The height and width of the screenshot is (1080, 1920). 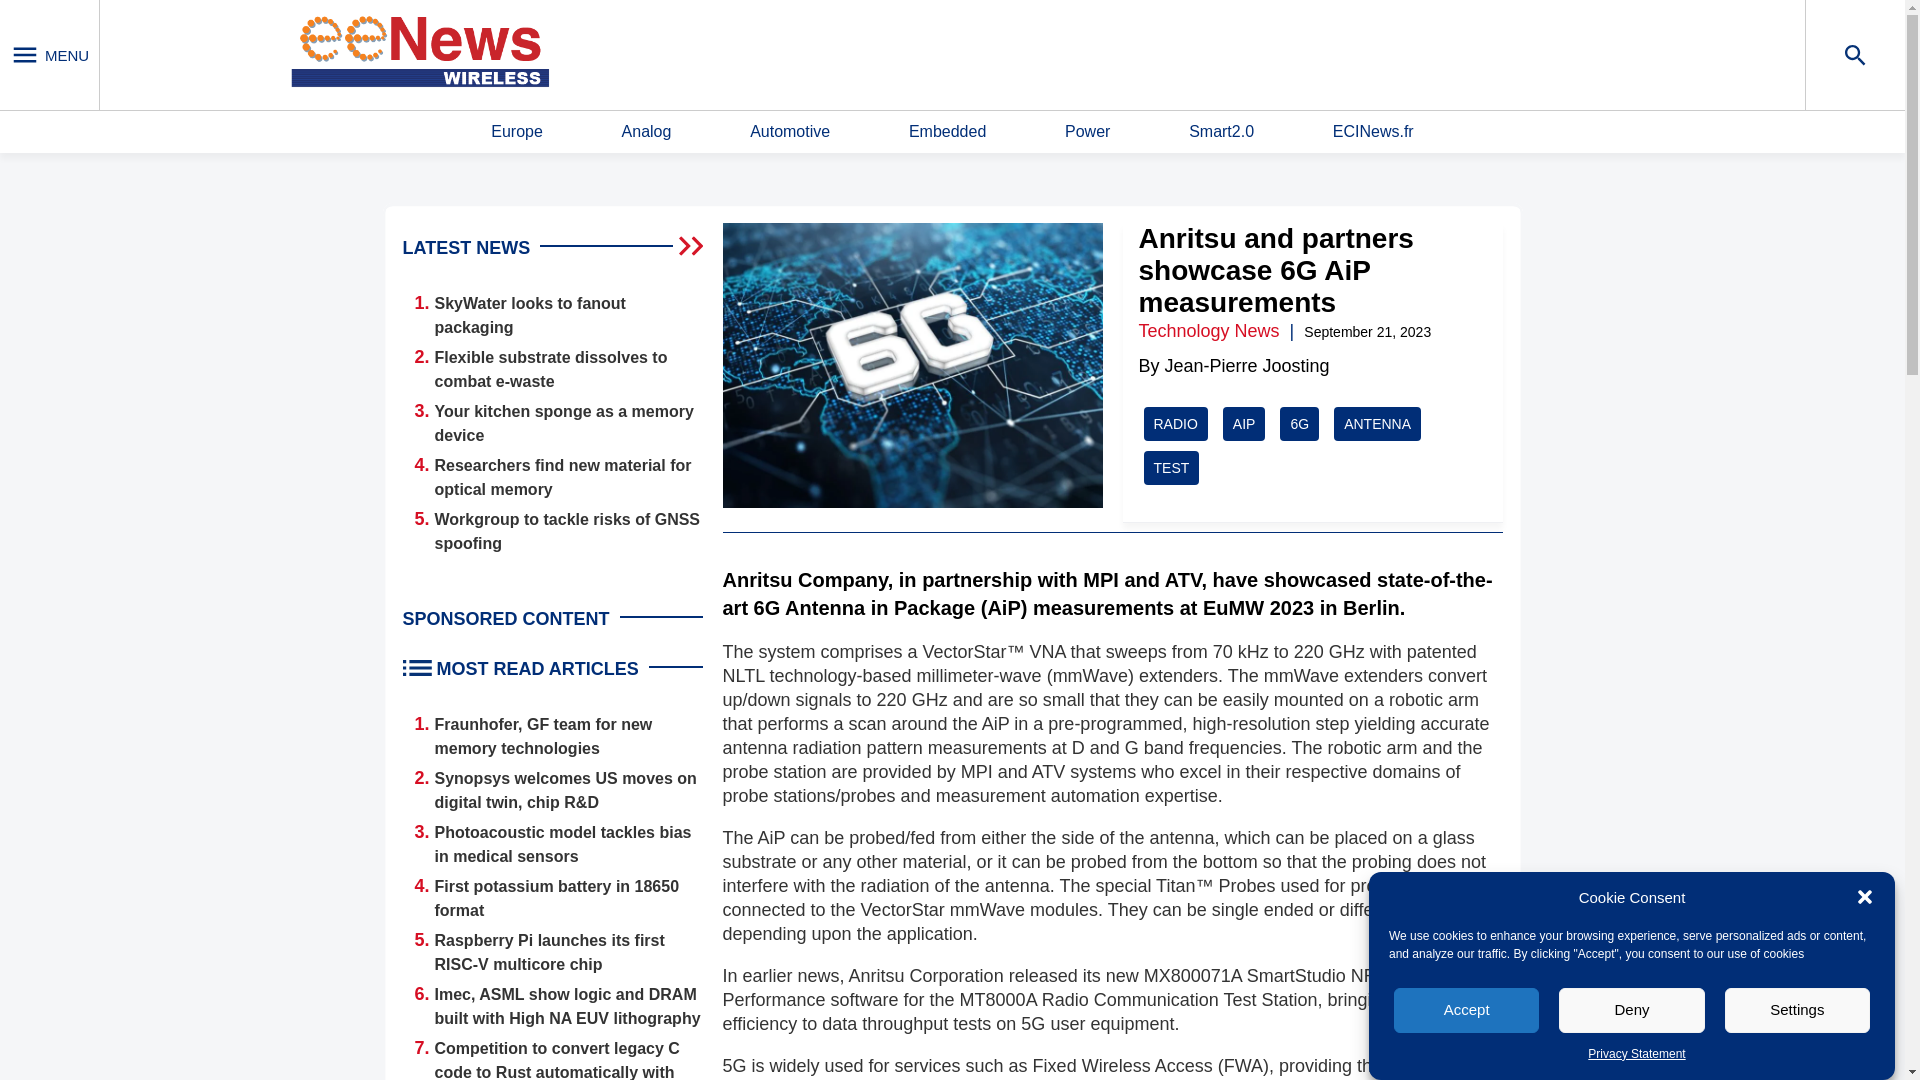 I want to click on Europe, so click(x=517, y=132).